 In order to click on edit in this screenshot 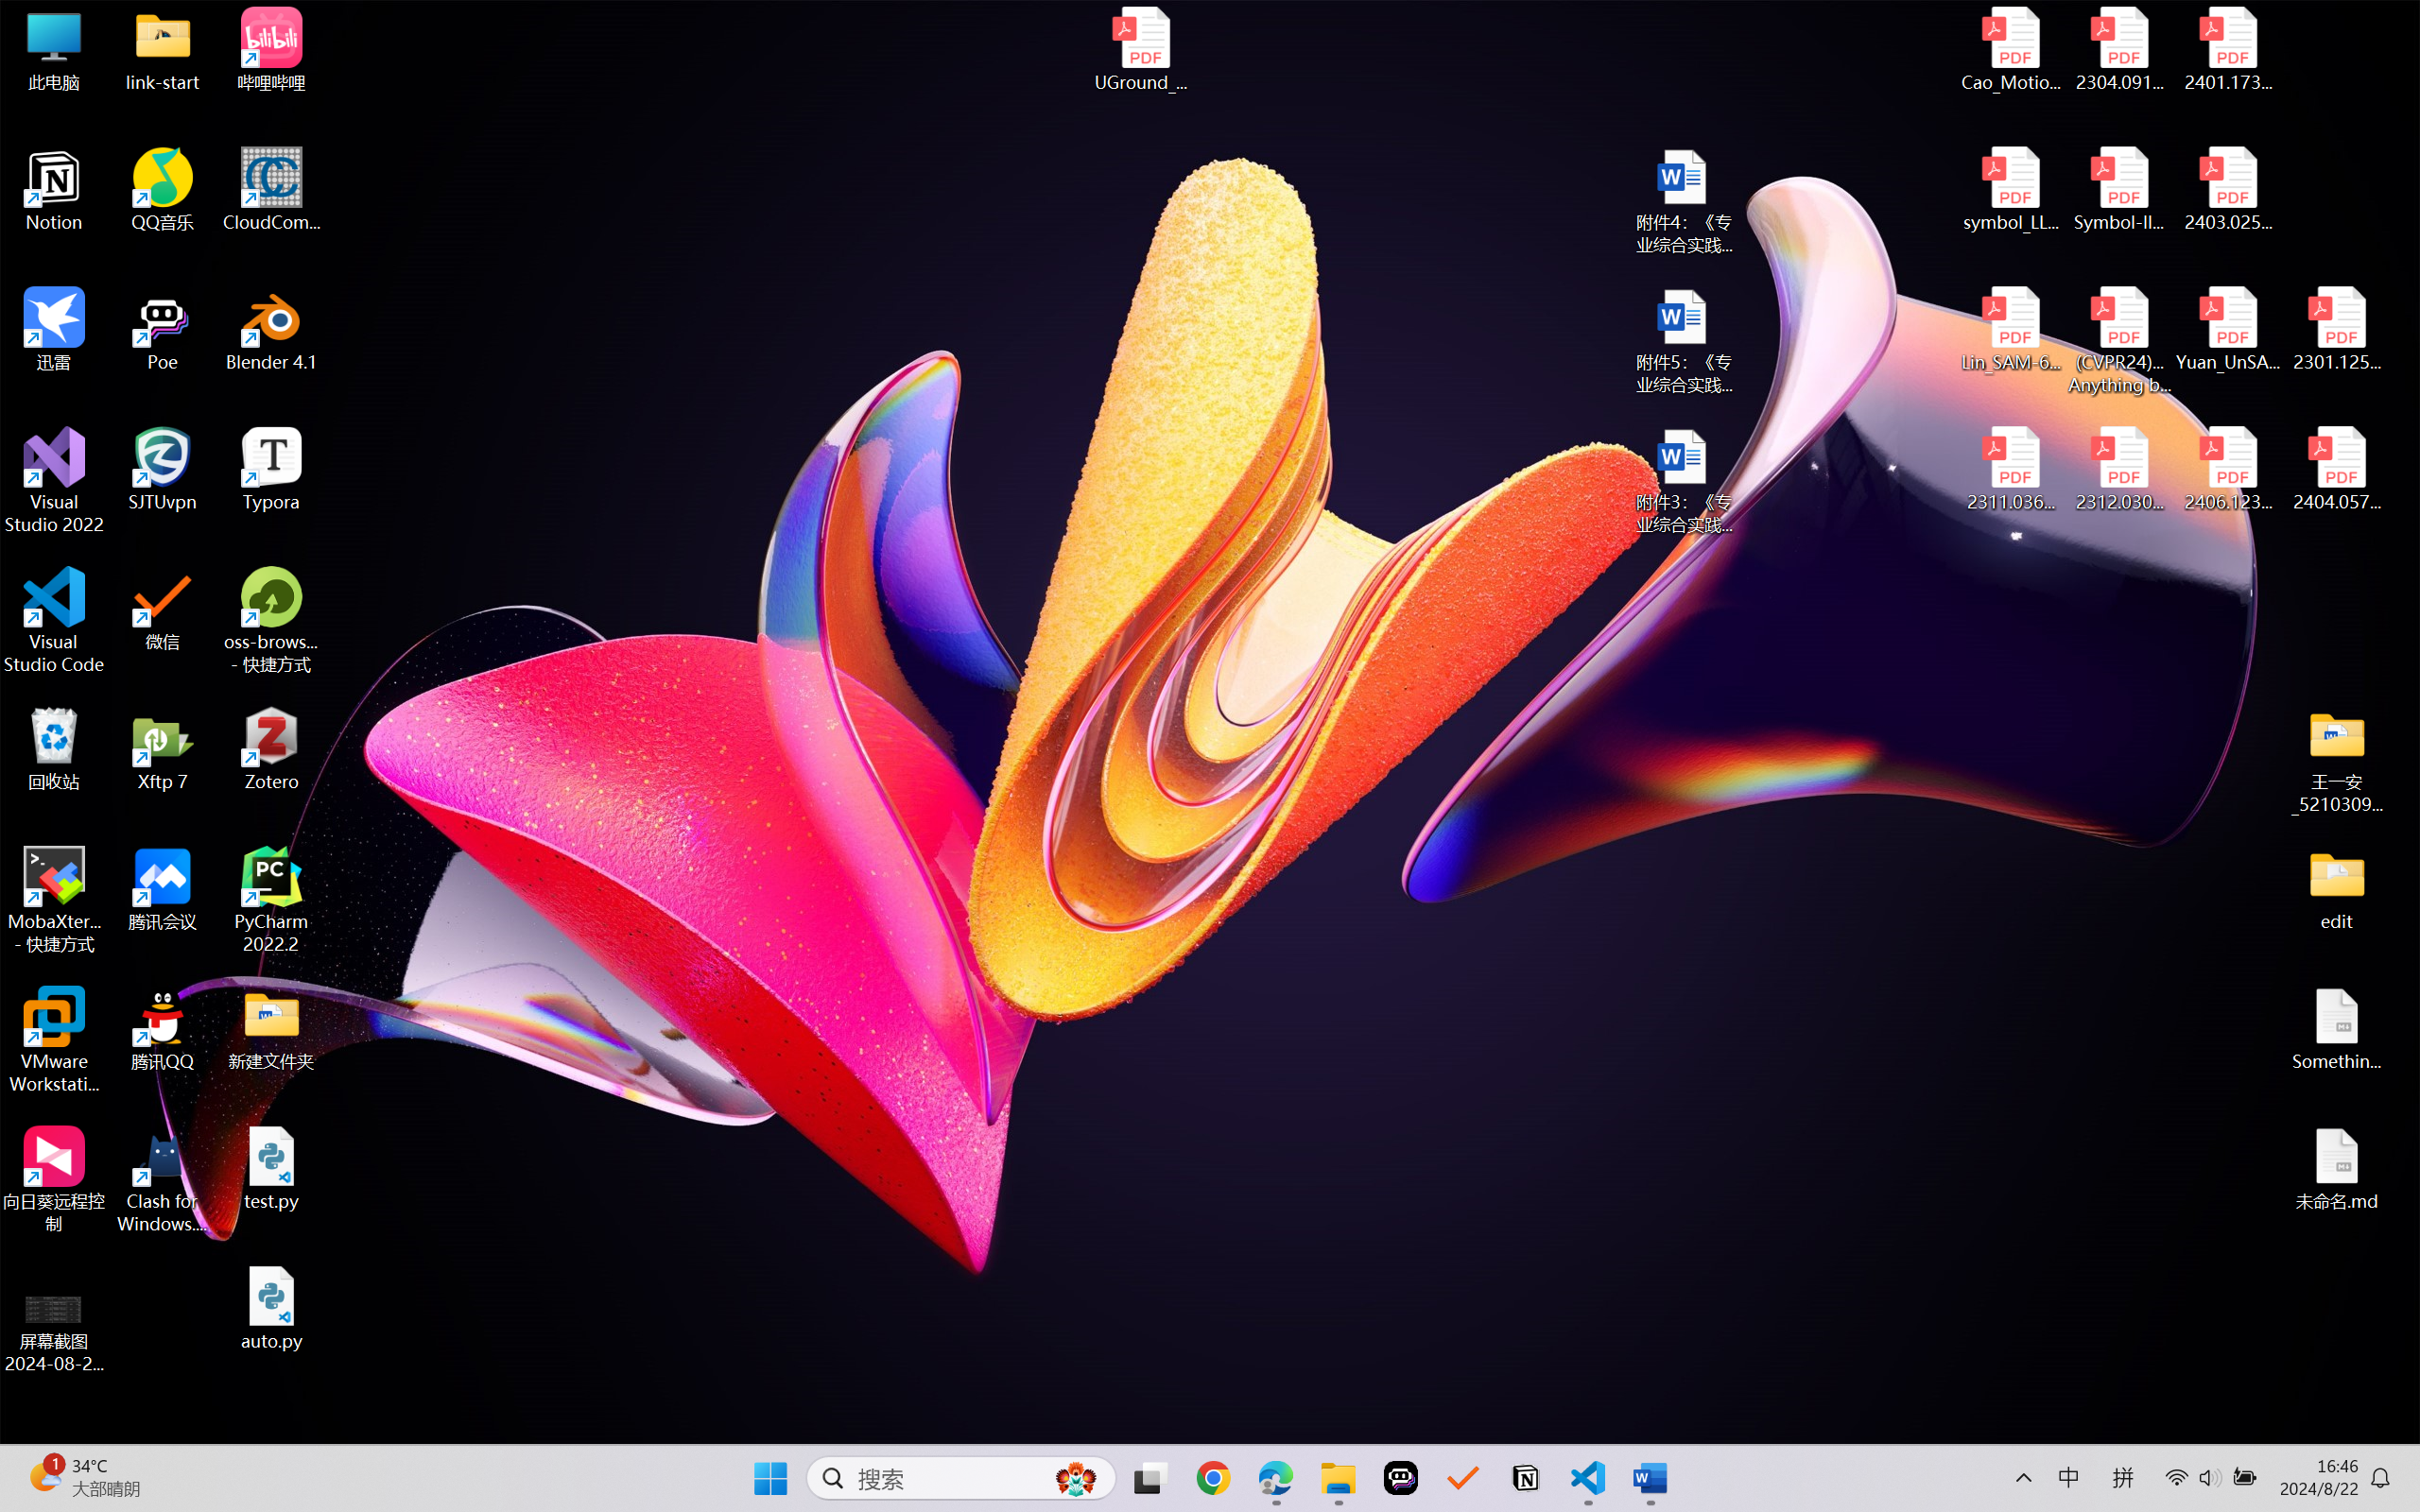, I will do `click(2337, 888)`.